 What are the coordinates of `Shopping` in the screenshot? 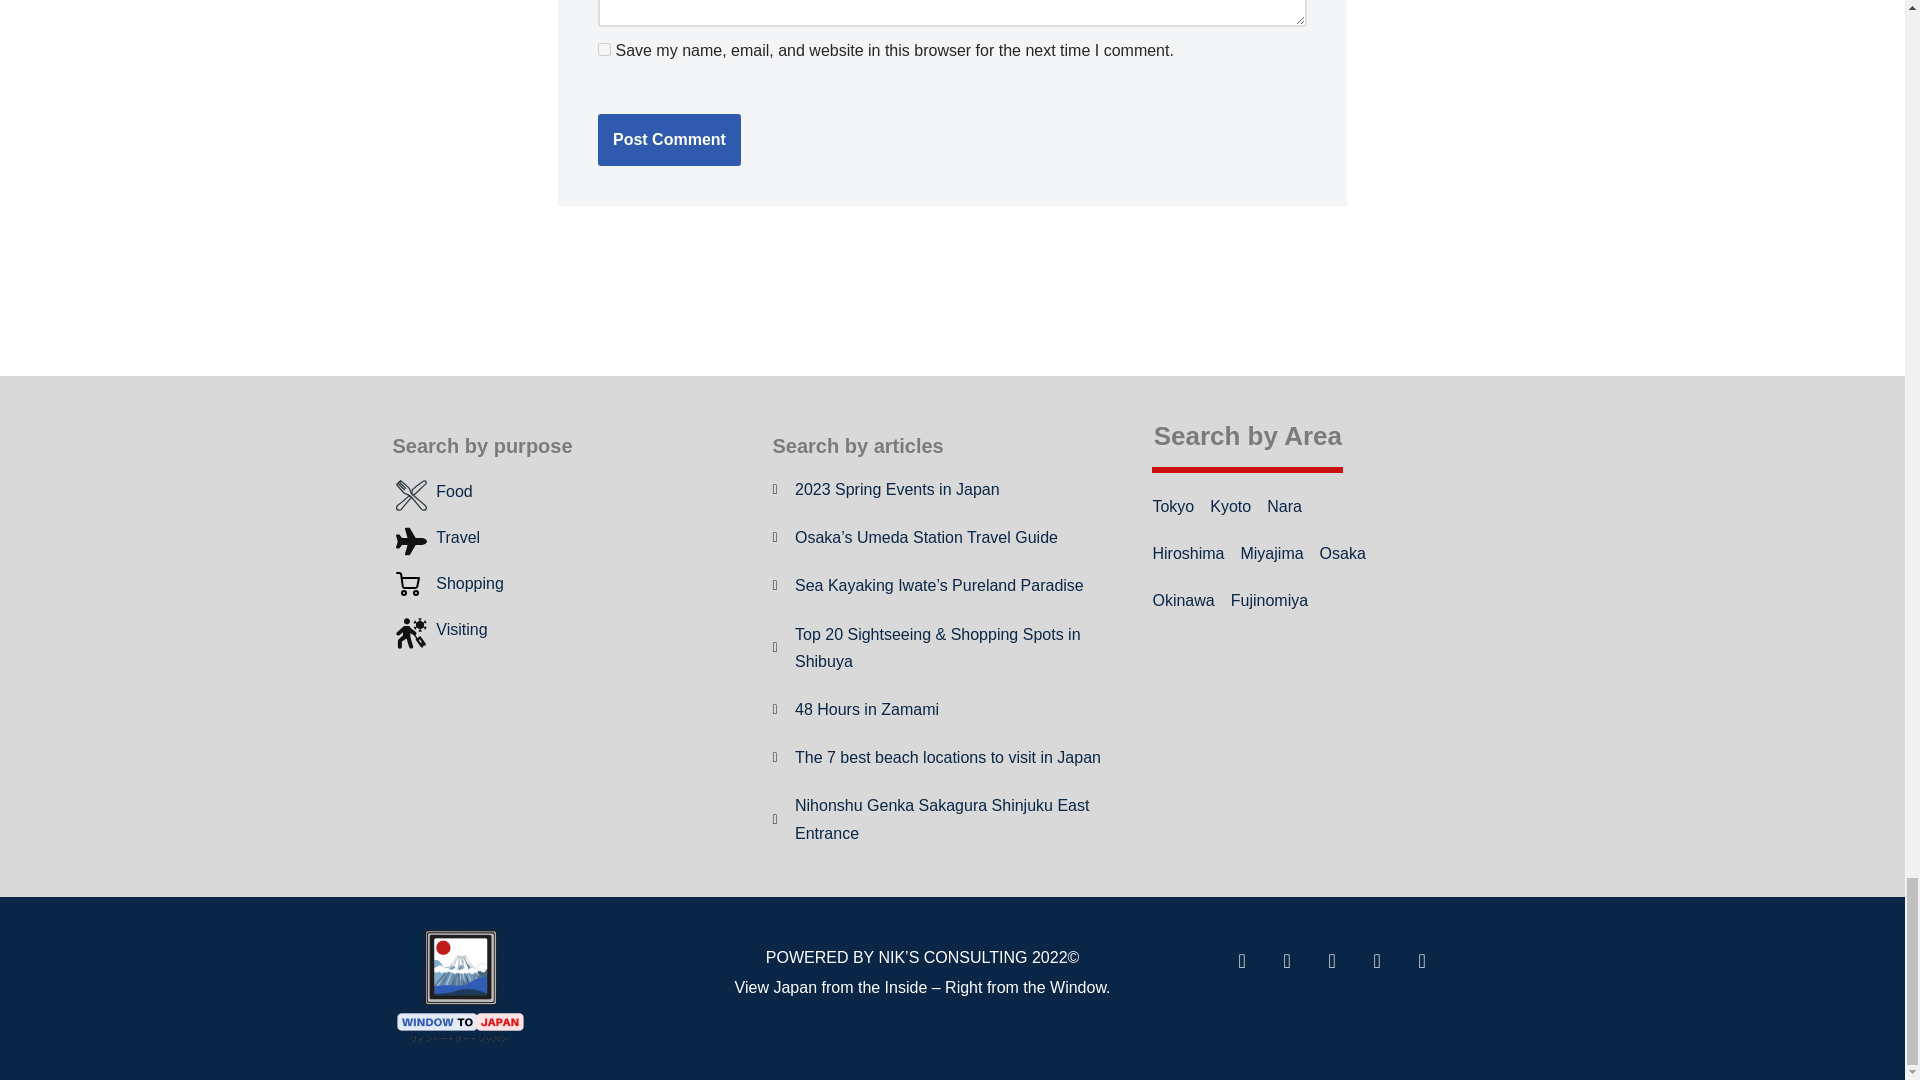 It's located at (447, 584).